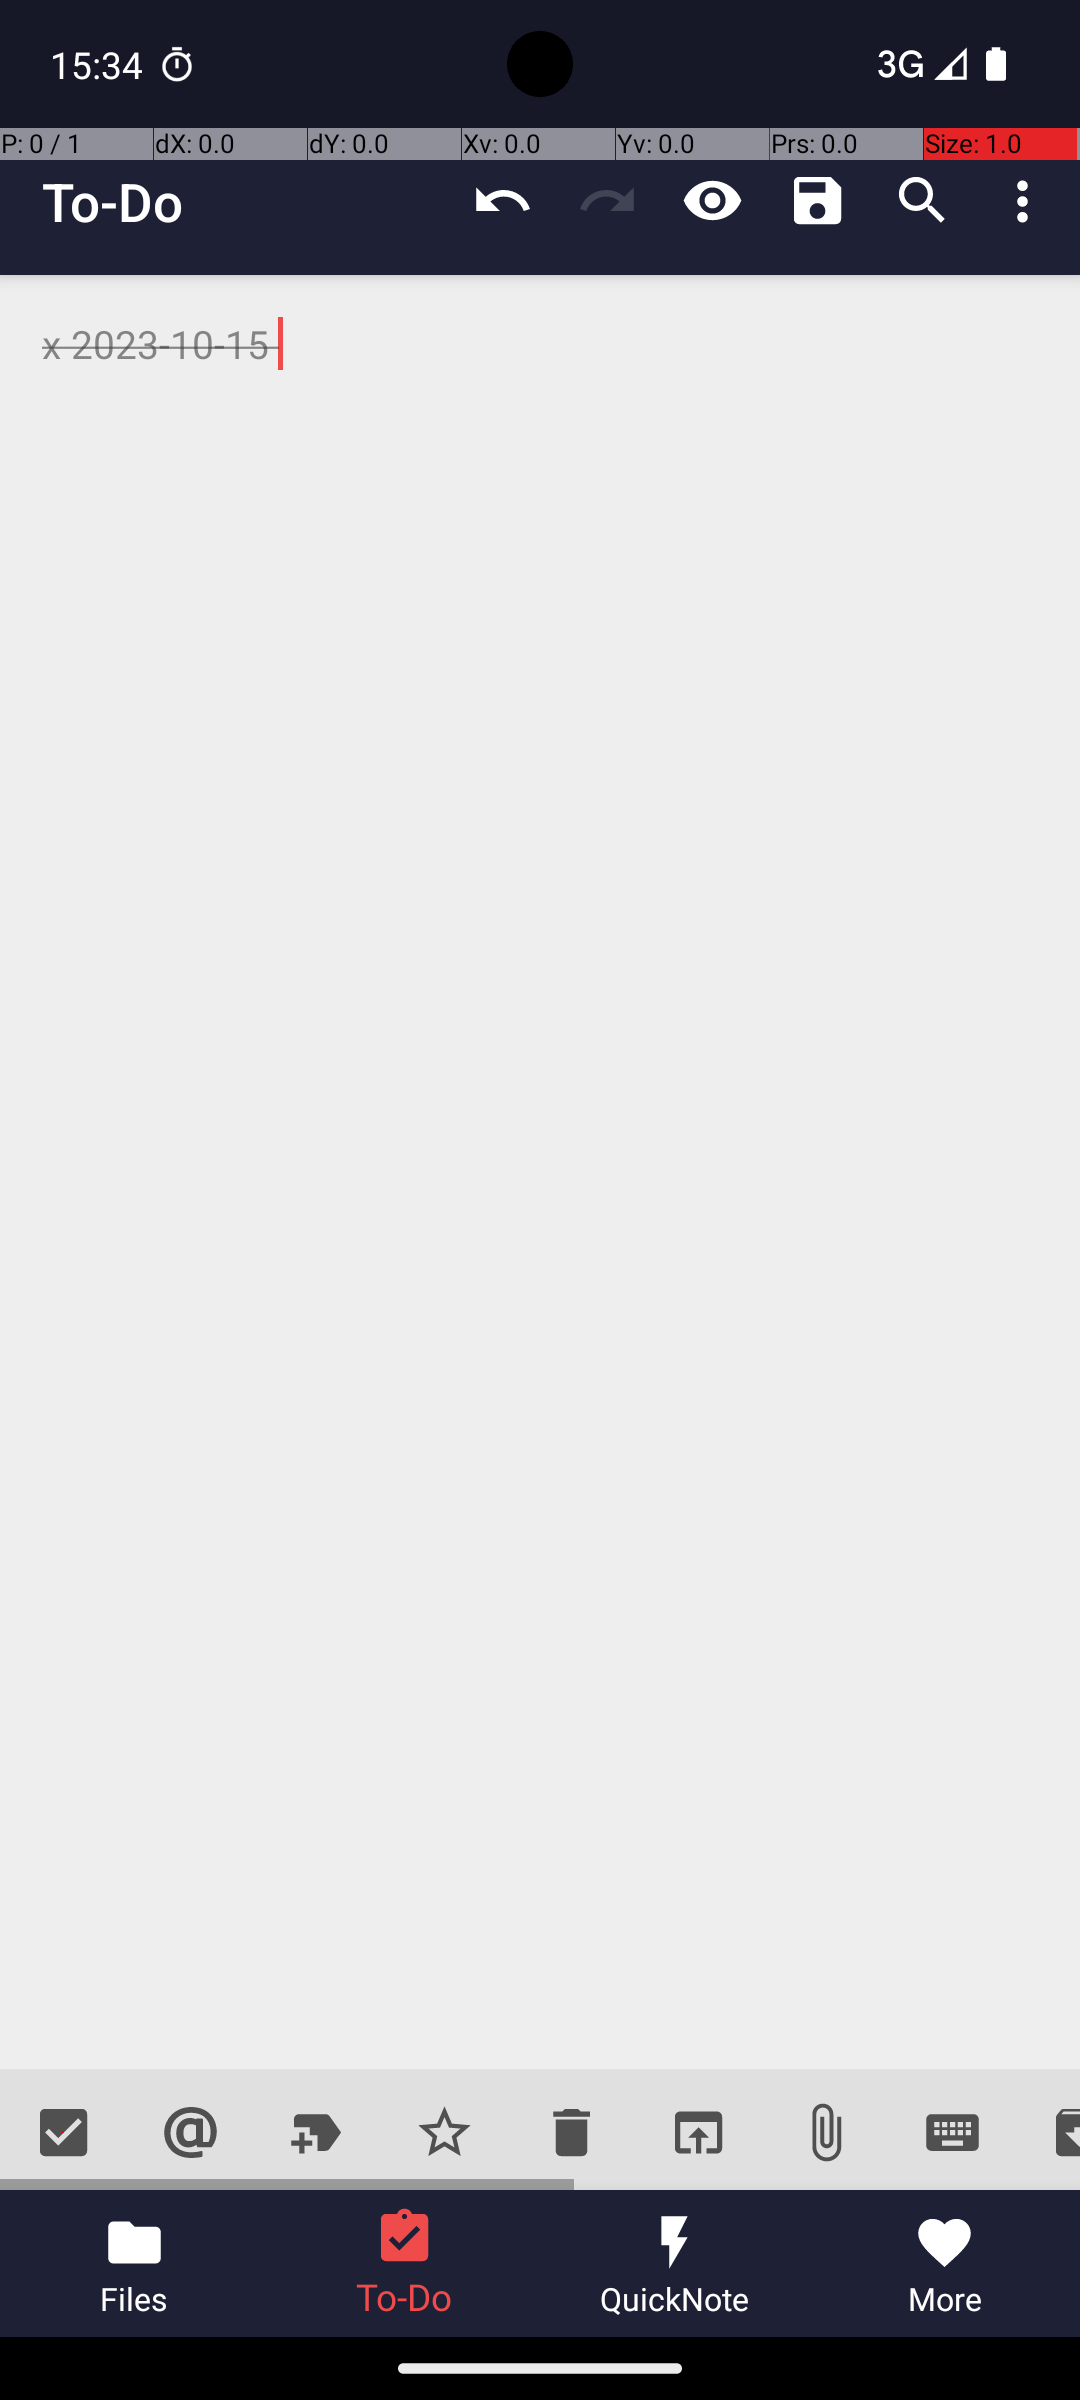  What do you see at coordinates (540, 1172) in the screenshot?
I see `x 2023-10-15 ` at bounding box center [540, 1172].